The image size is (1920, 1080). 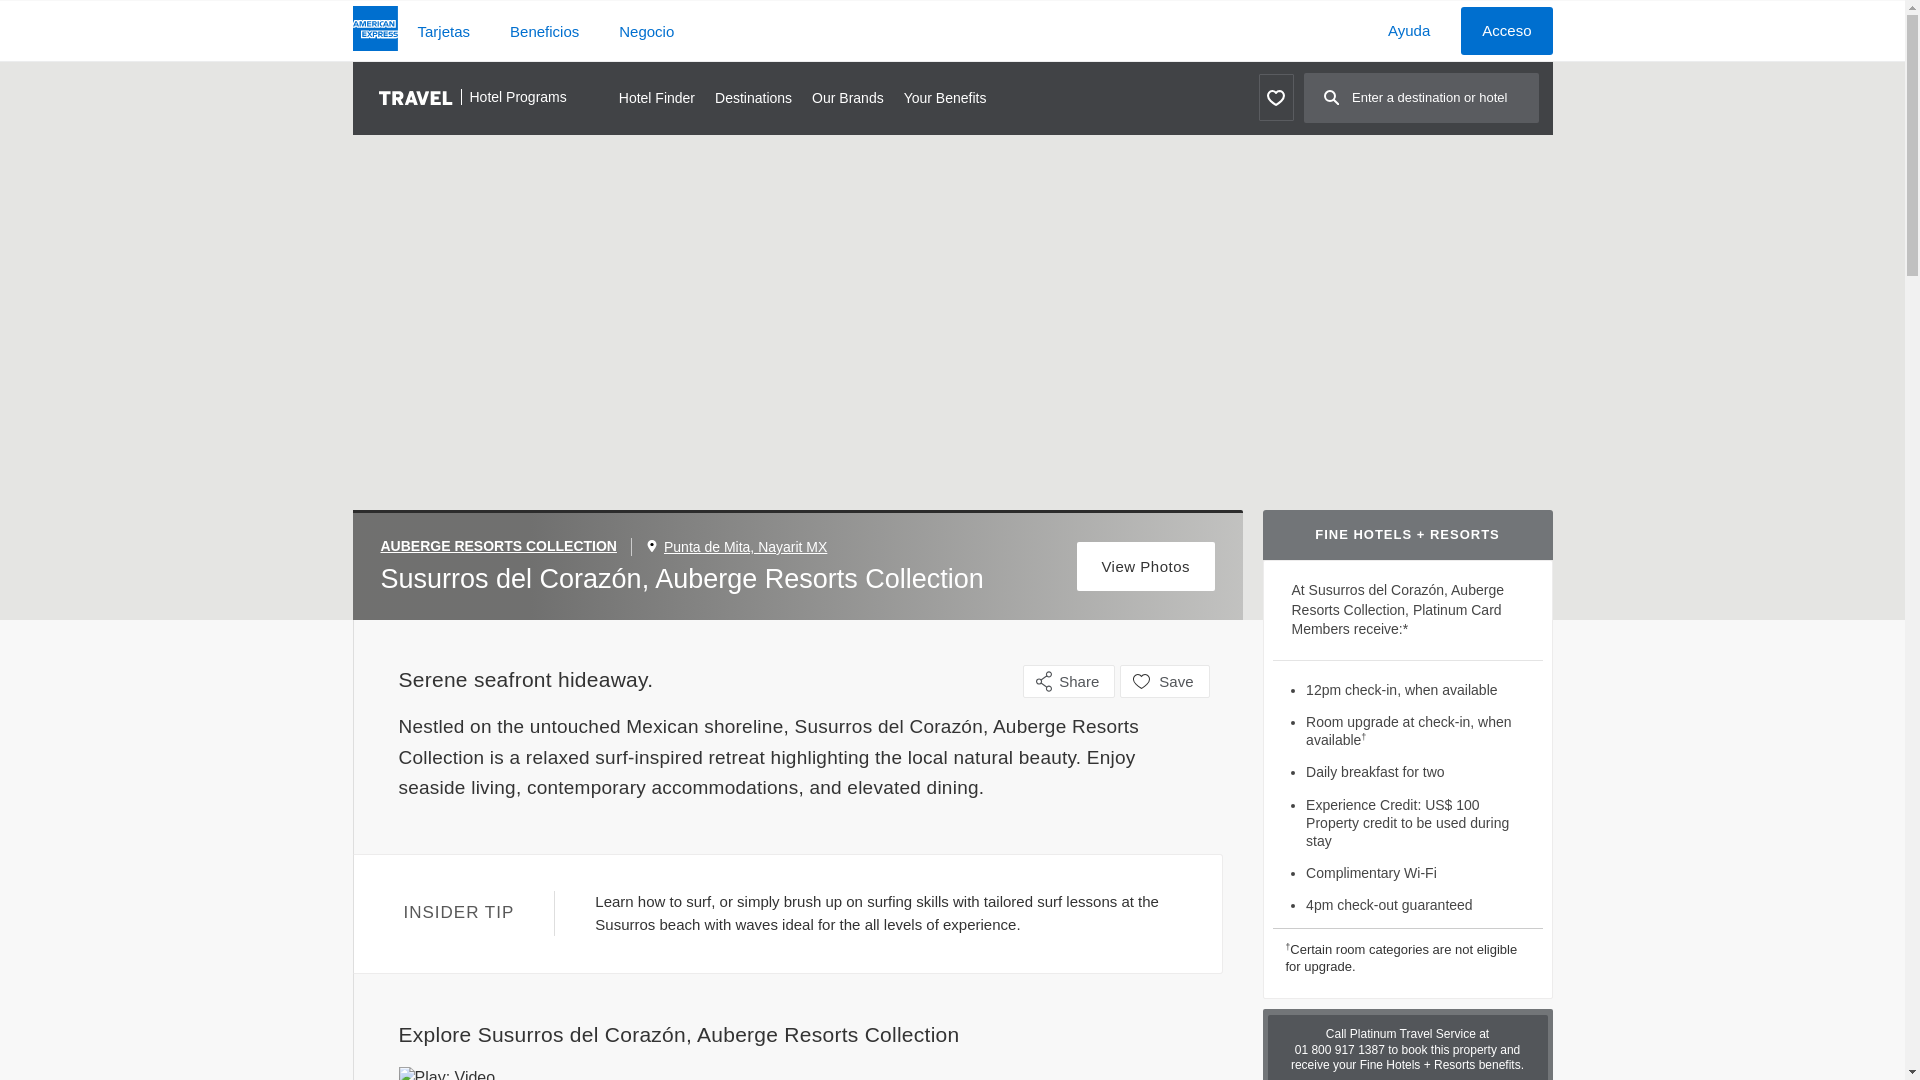 What do you see at coordinates (506, 546) in the screenshot?
I see `AUBERGE RESORTS COLLECTION` at bounding box center [506, 546].